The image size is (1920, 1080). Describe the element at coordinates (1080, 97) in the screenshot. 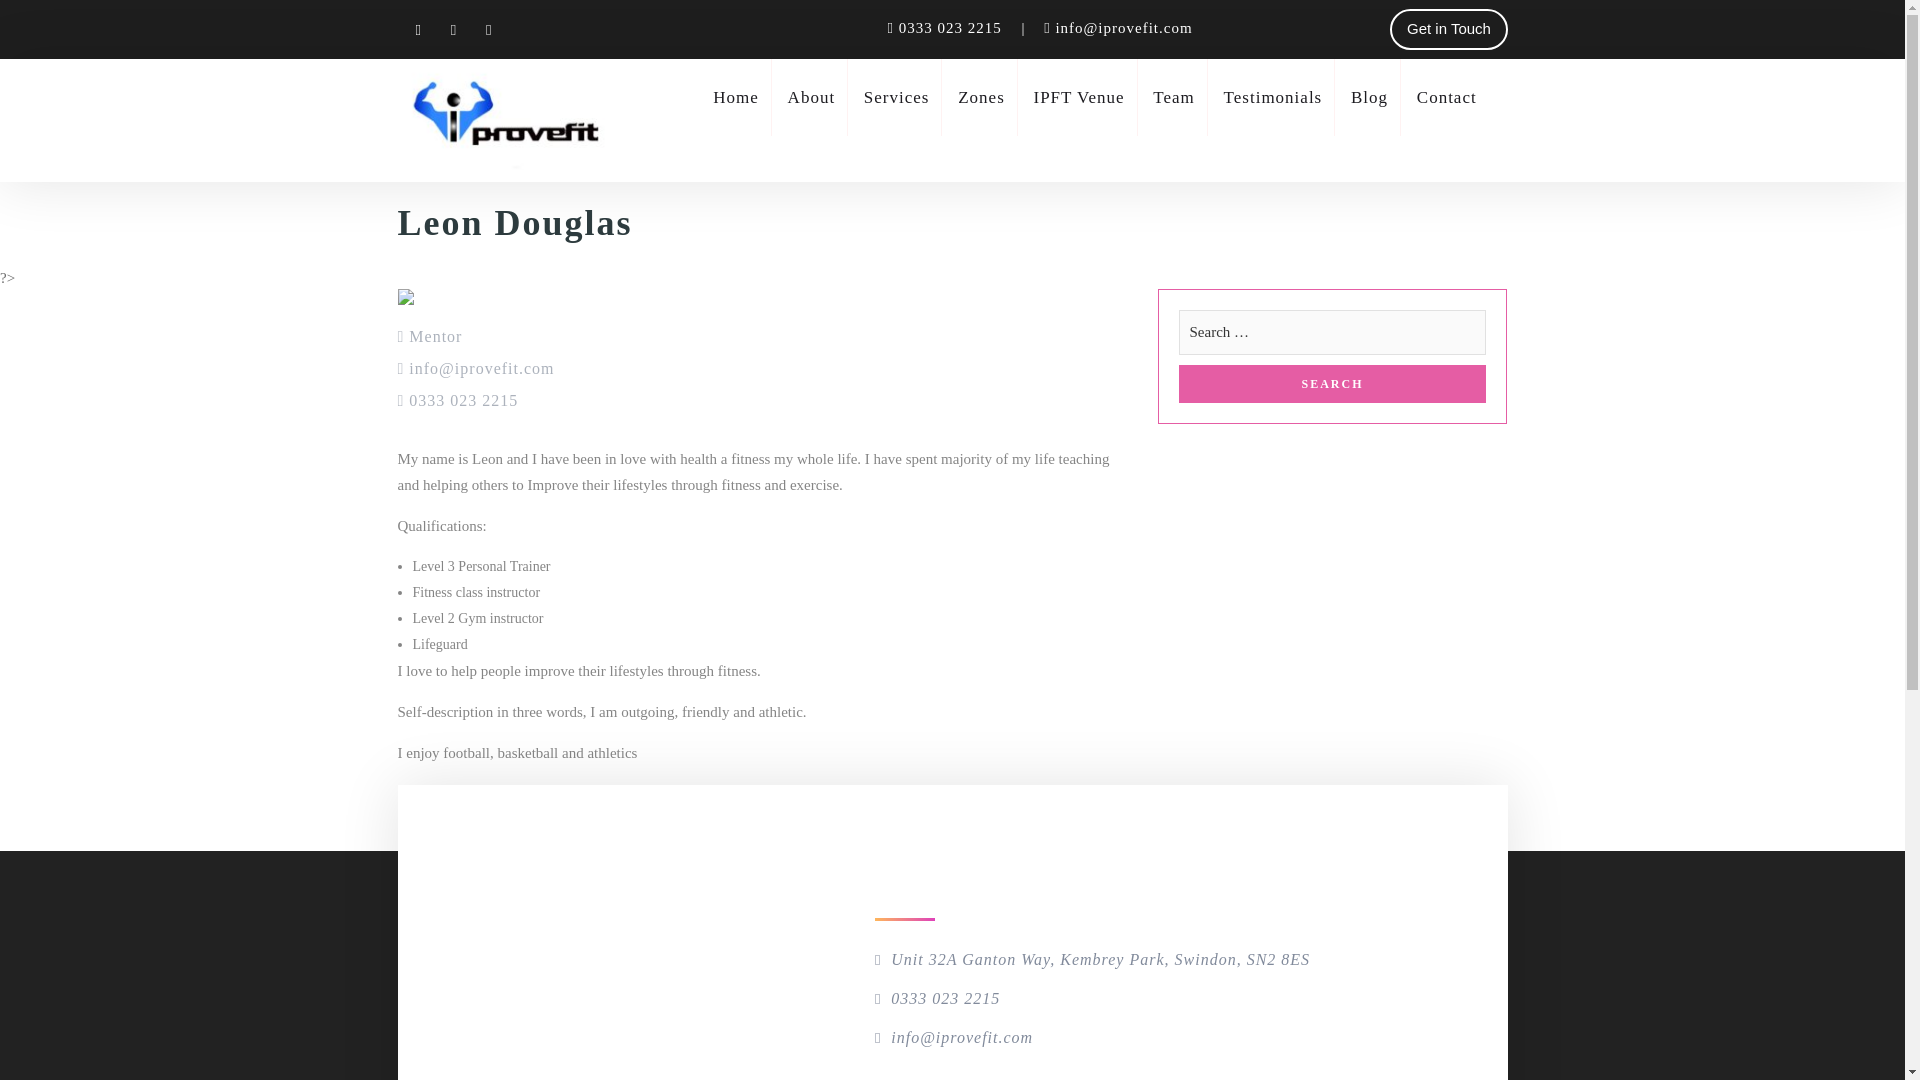

I see `IPFT Venue` at that location.